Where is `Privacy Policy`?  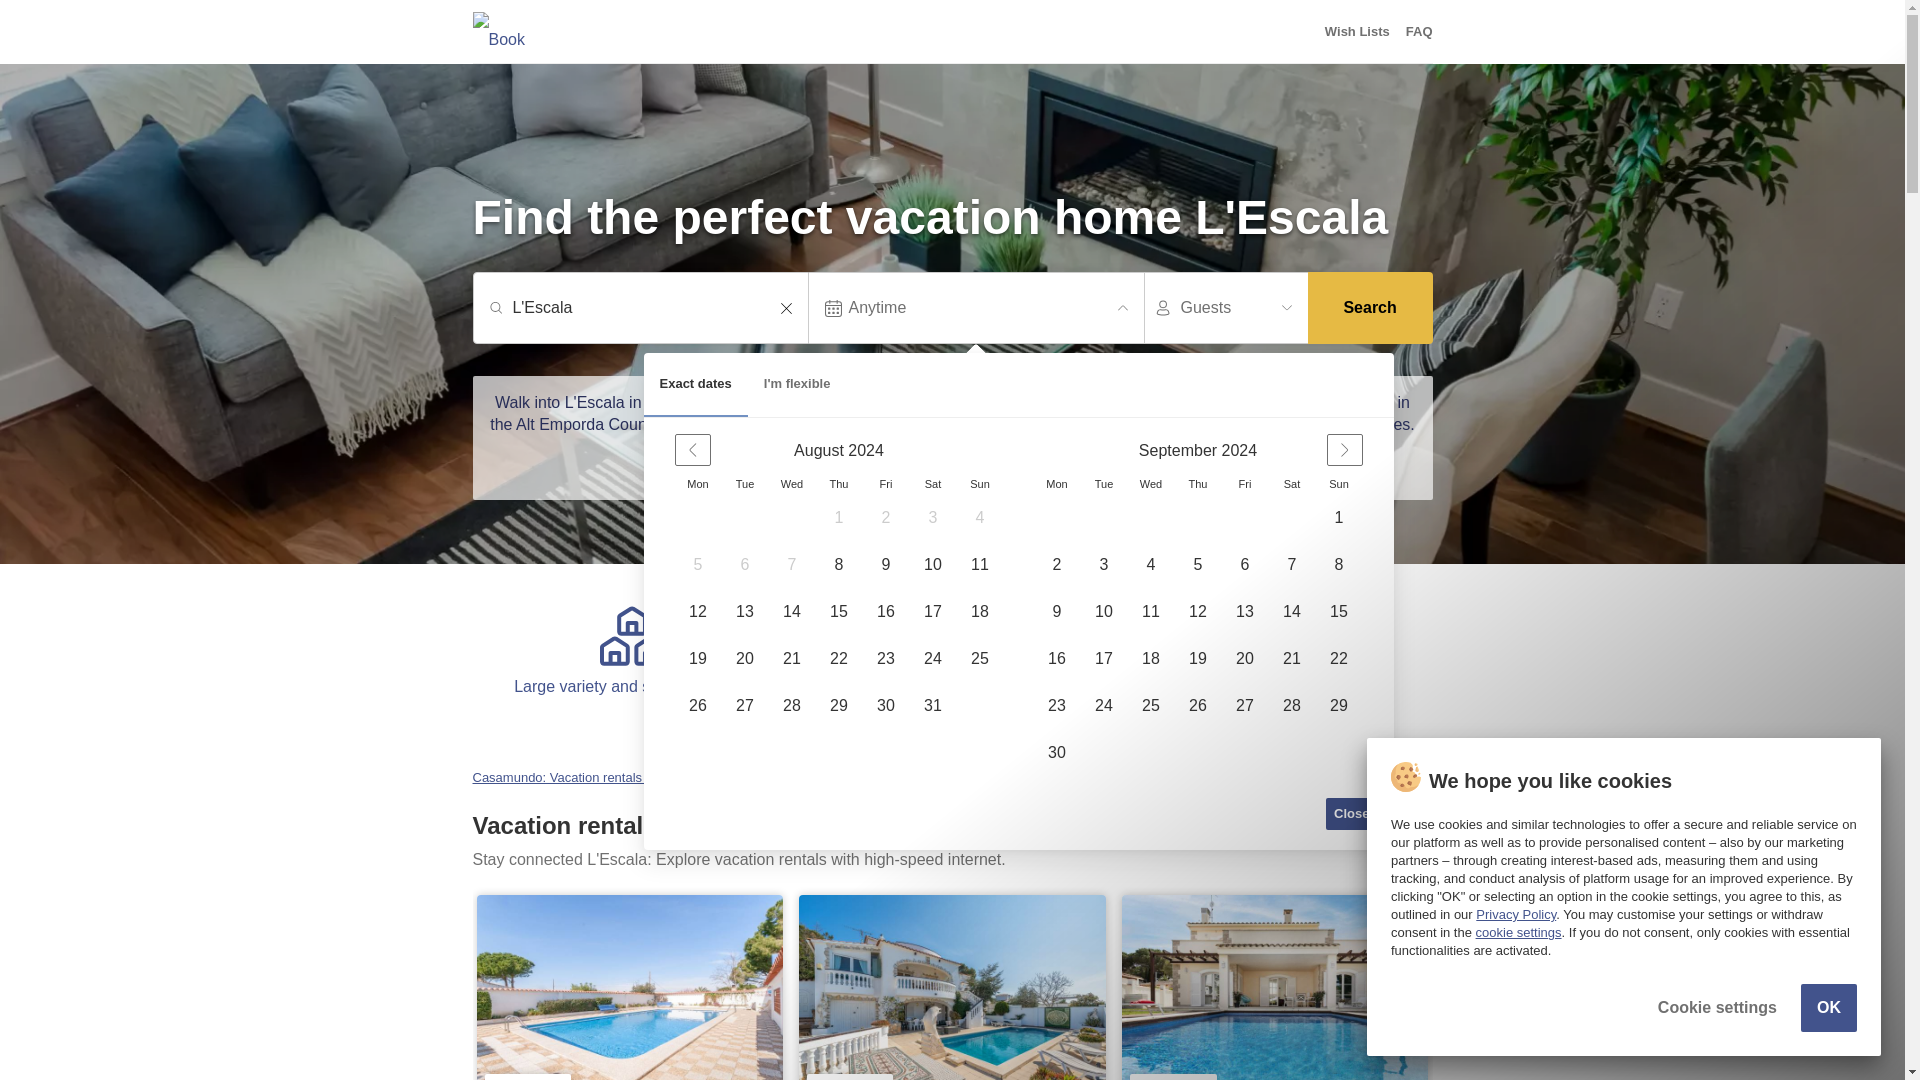
Privacy Policy is located at coordinates (1516, 914).